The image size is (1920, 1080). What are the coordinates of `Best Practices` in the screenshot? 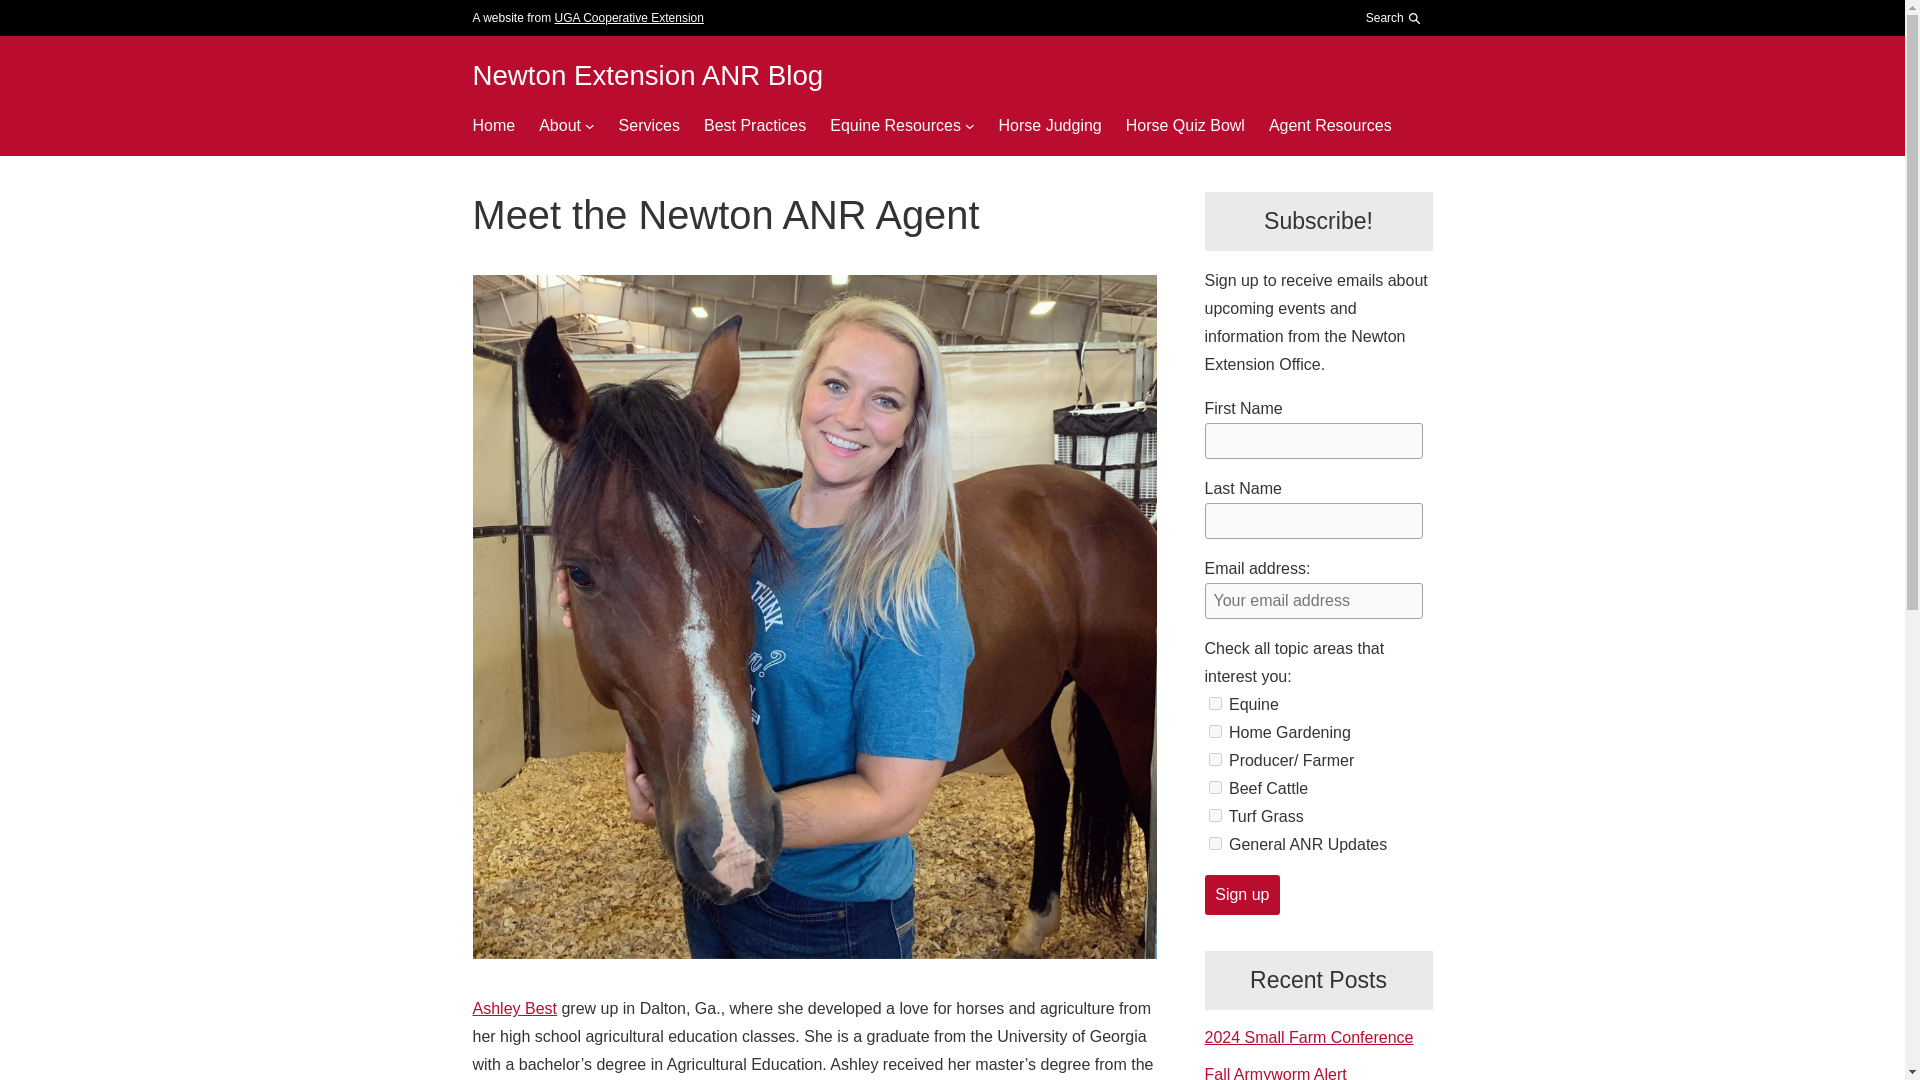 It's located at (755, 126).